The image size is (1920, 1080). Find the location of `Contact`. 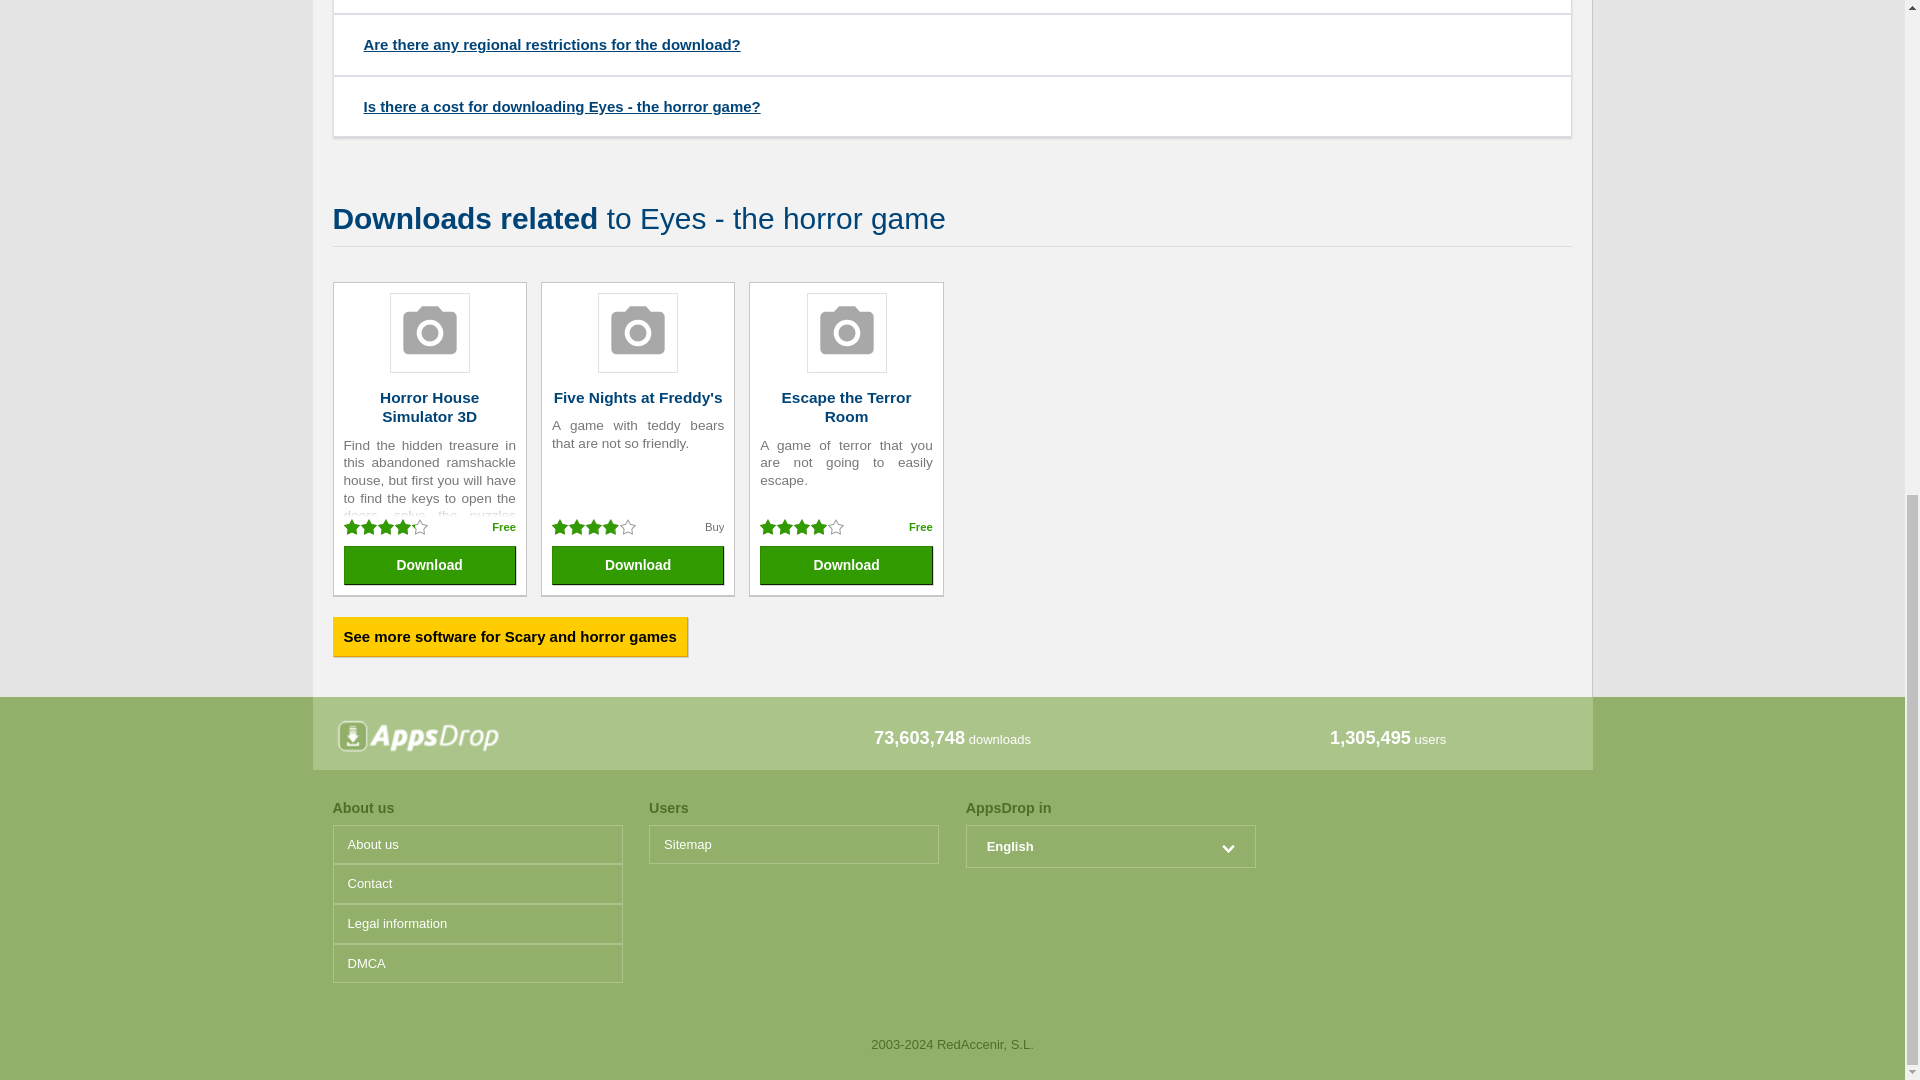

Contact is located at coordinates (477, 884).